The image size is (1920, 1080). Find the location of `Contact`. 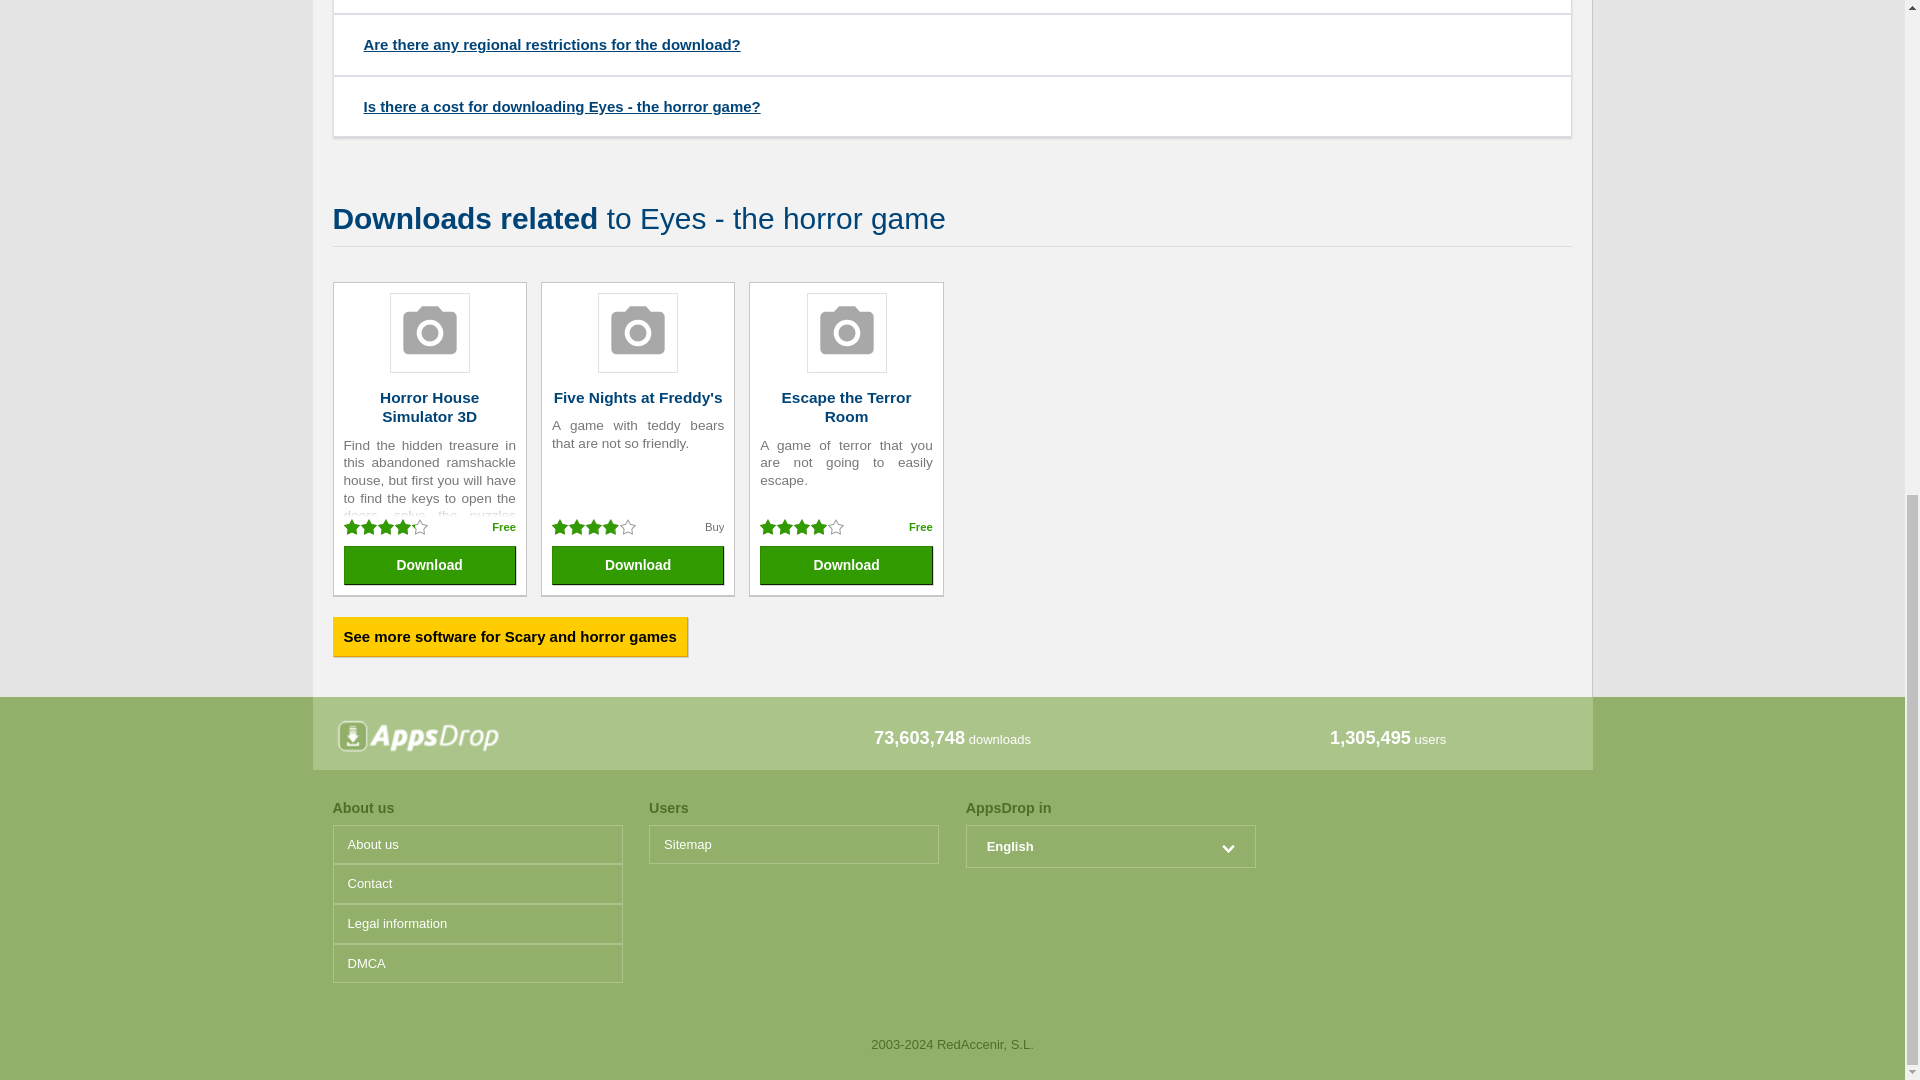

Contact is located at coordinates (477, 884).